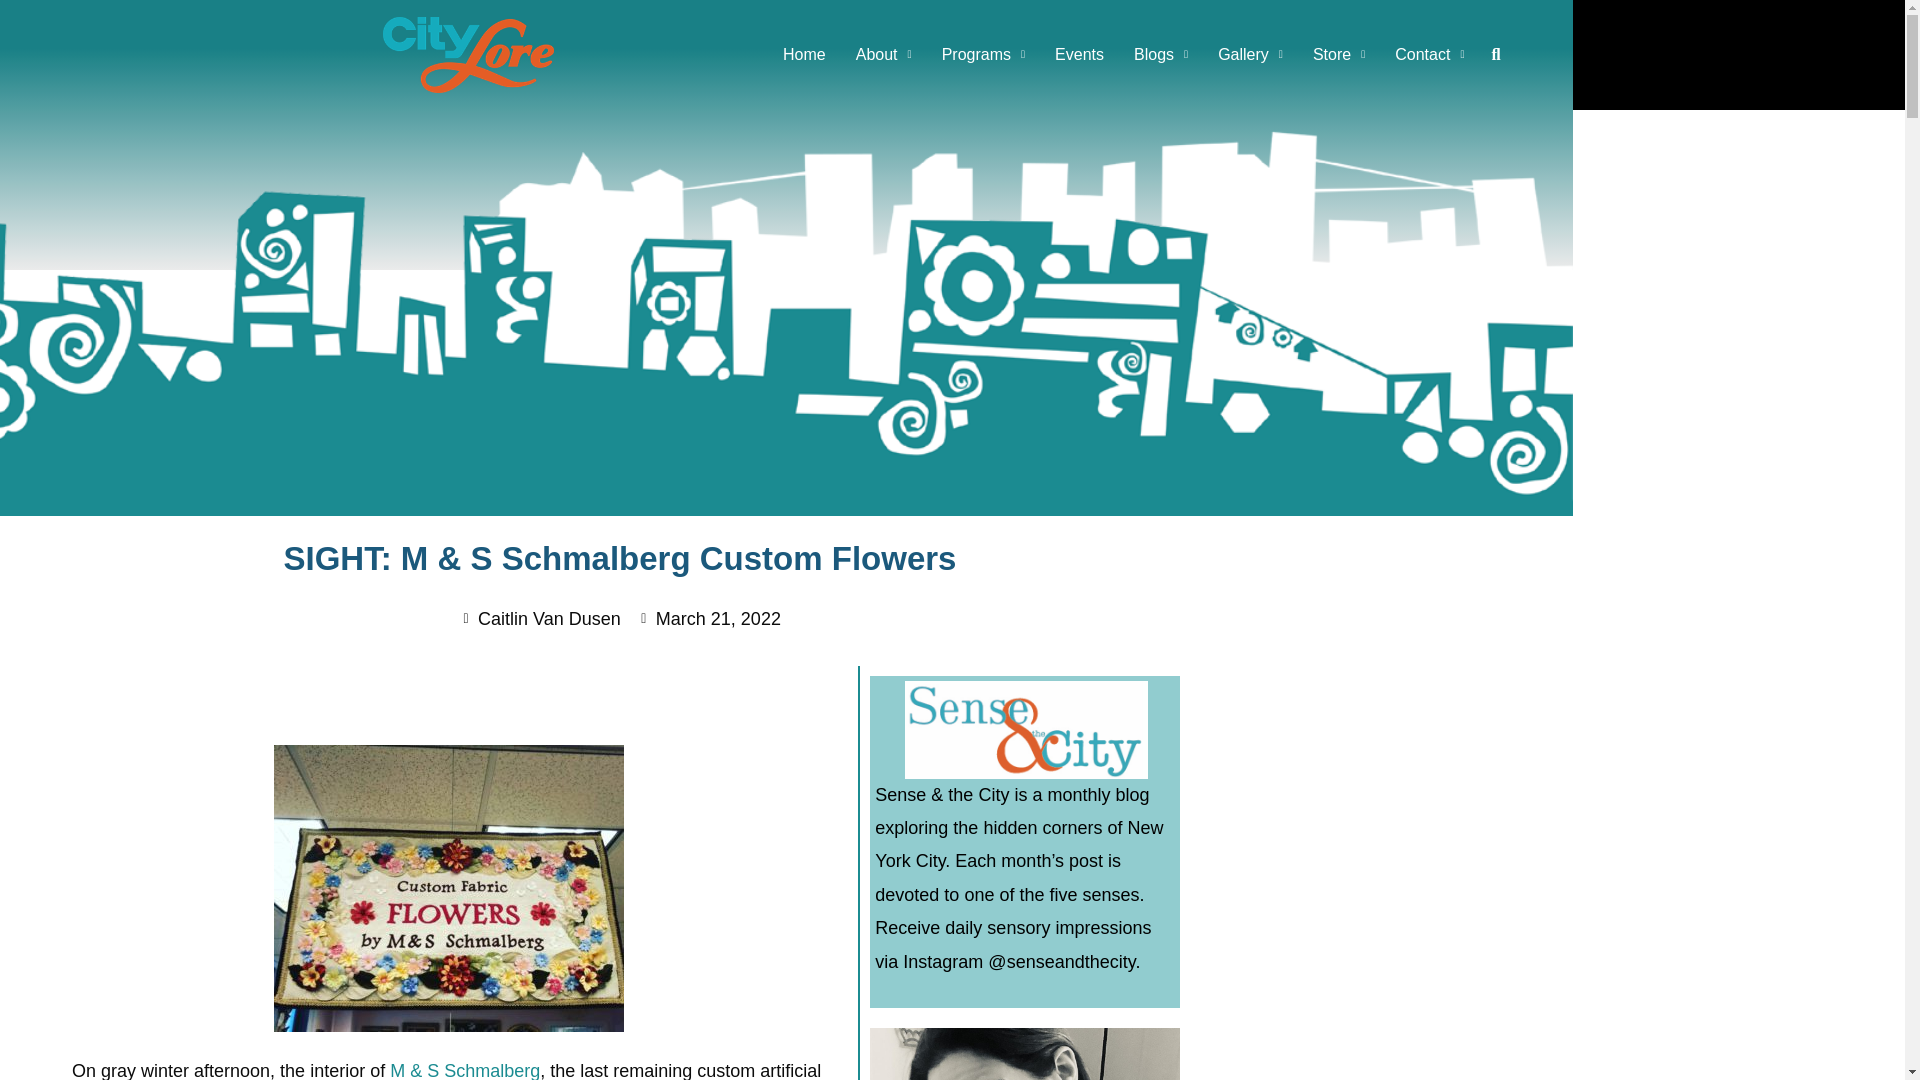 Image resolution: width=1920 pixels, height=1080 pixels. I want to click on Programs, so click(984, 54).